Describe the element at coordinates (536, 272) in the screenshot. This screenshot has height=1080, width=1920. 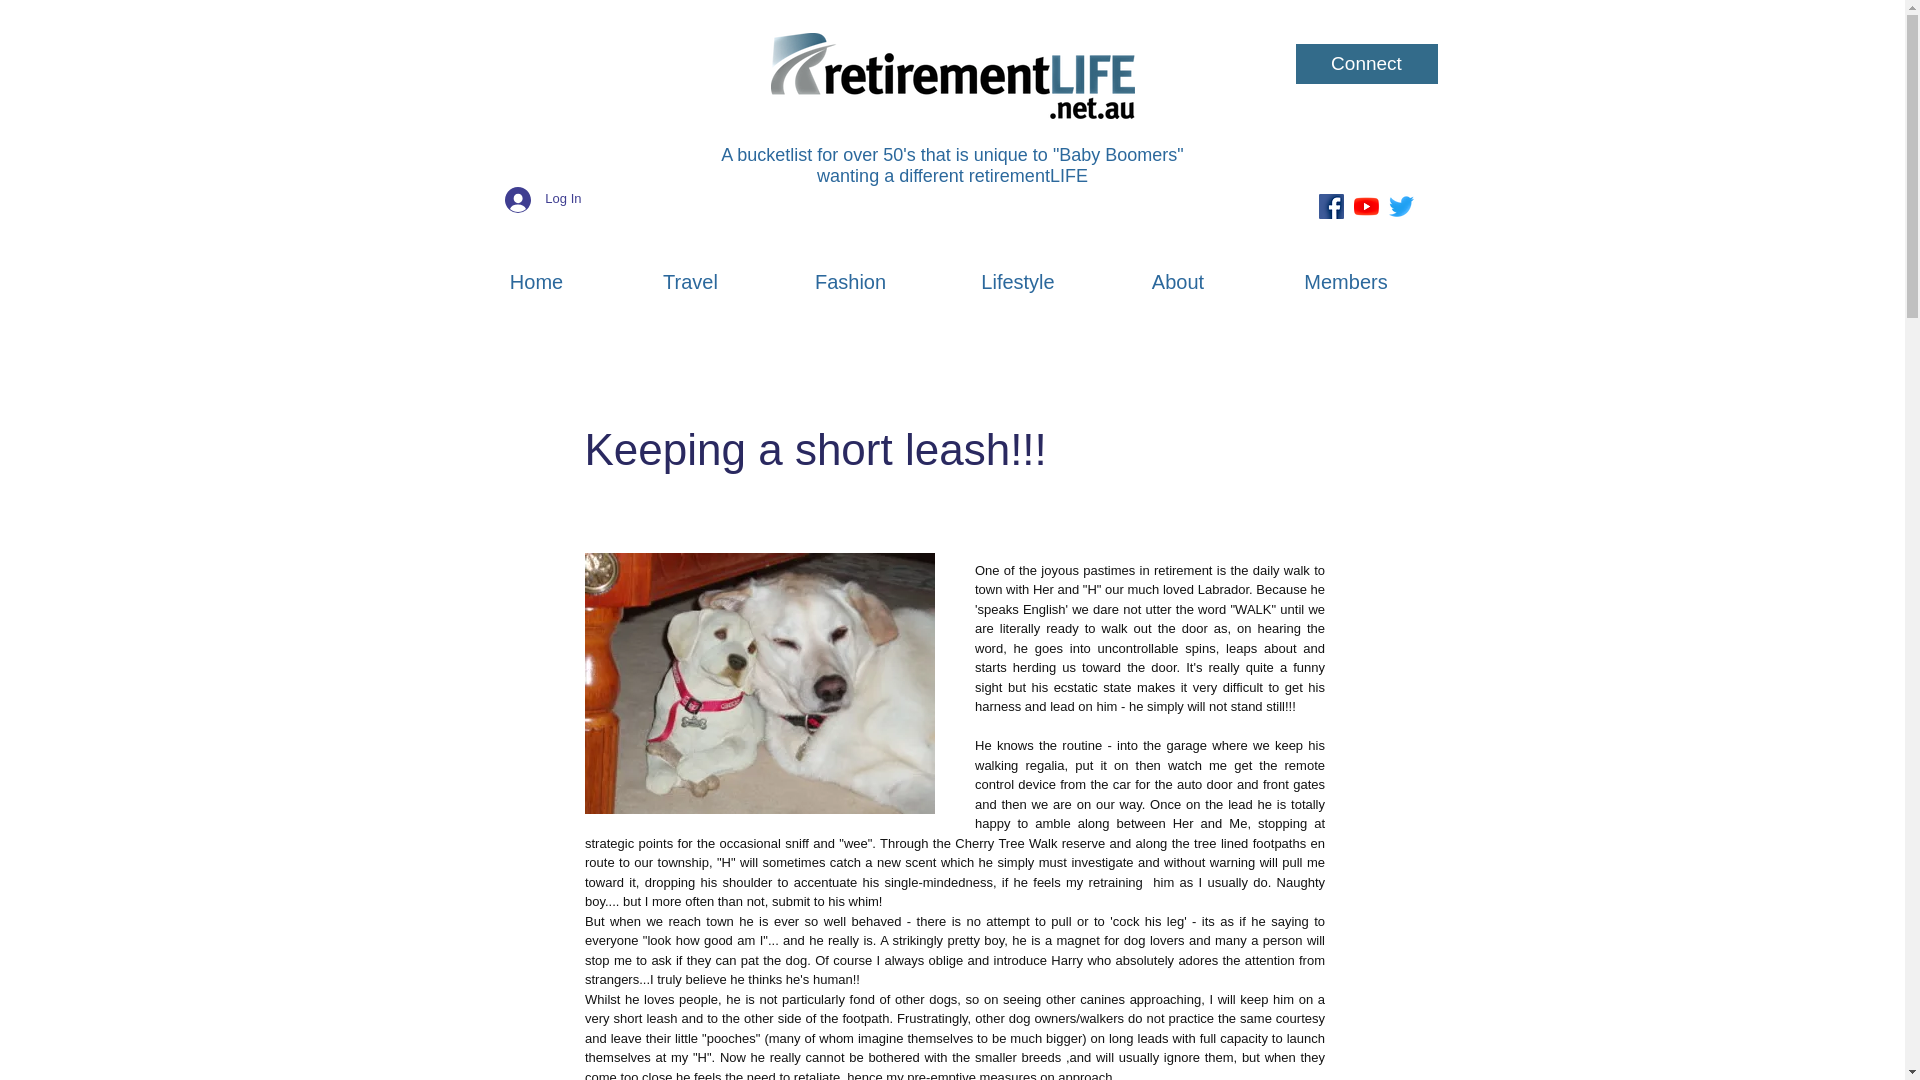
I see `Home` at that location.